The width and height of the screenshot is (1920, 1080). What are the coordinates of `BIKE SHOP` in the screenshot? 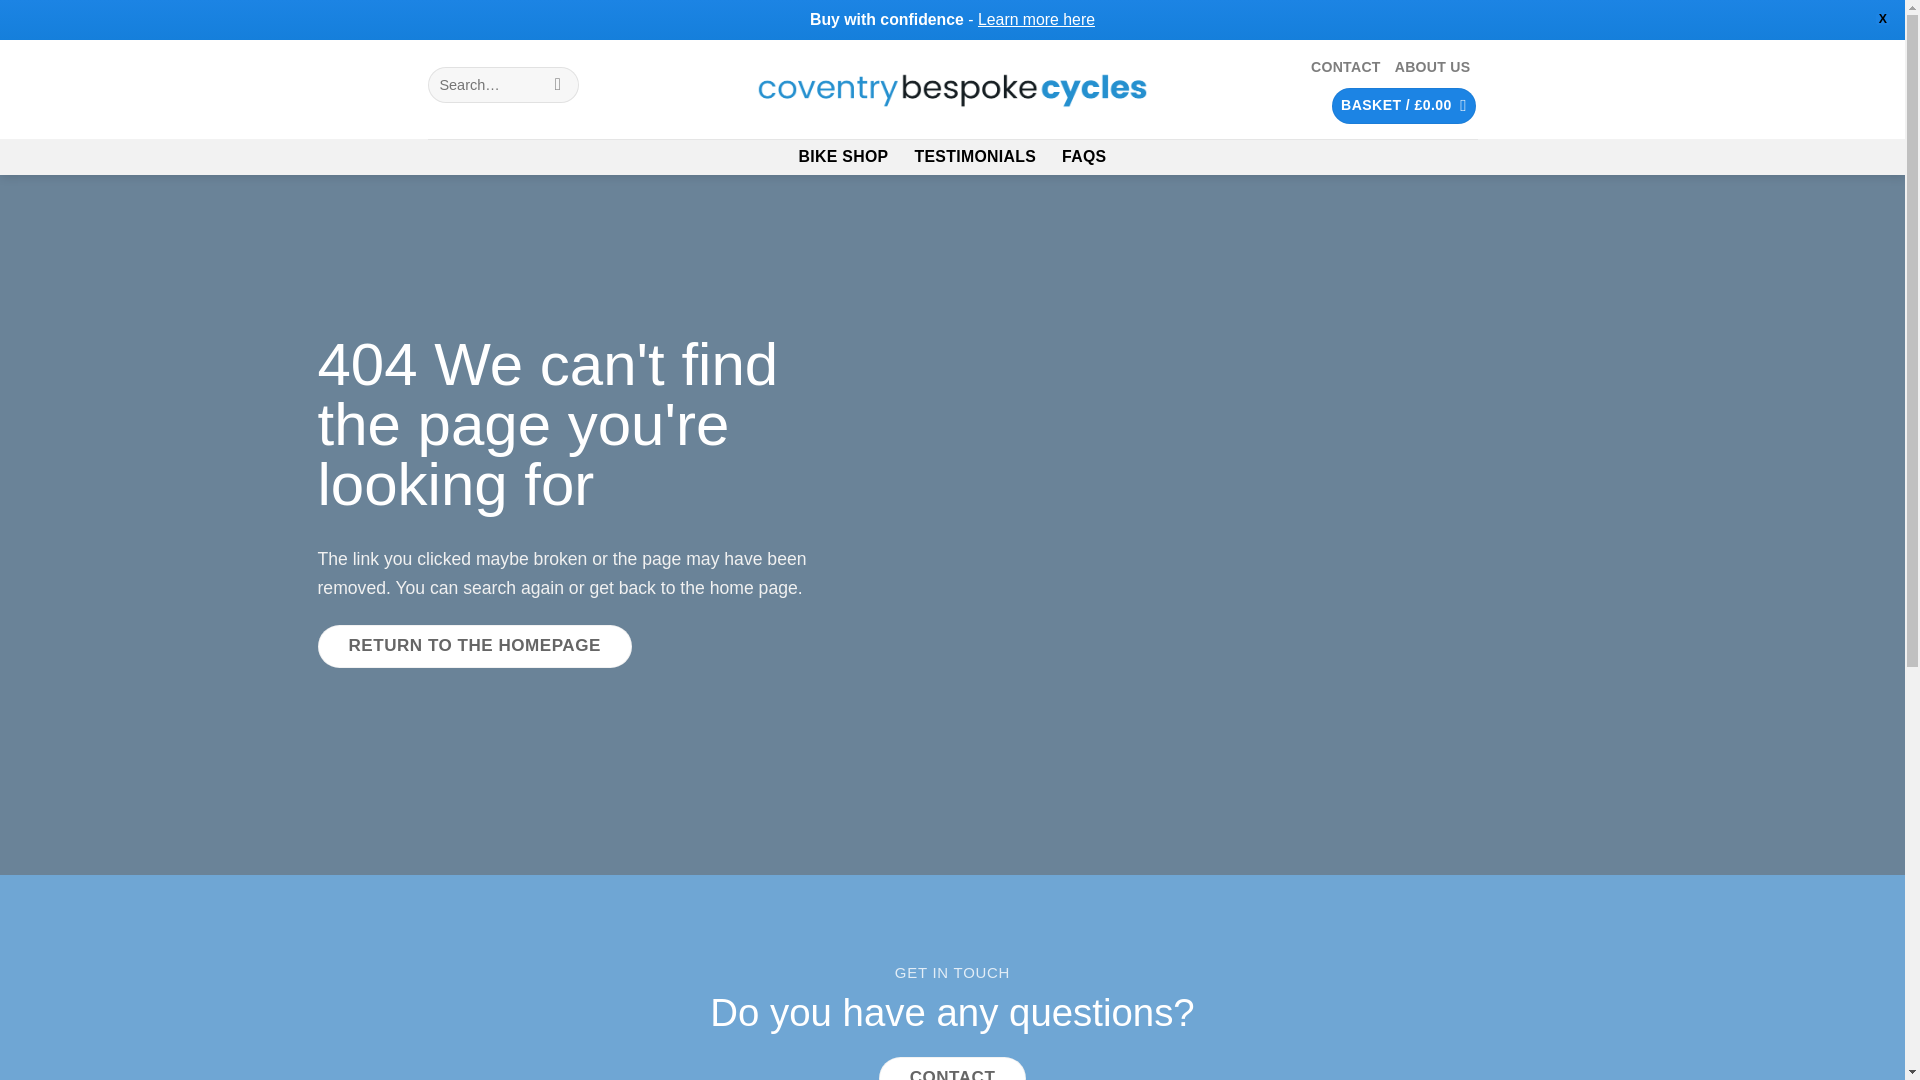 It's located at (843, 156).